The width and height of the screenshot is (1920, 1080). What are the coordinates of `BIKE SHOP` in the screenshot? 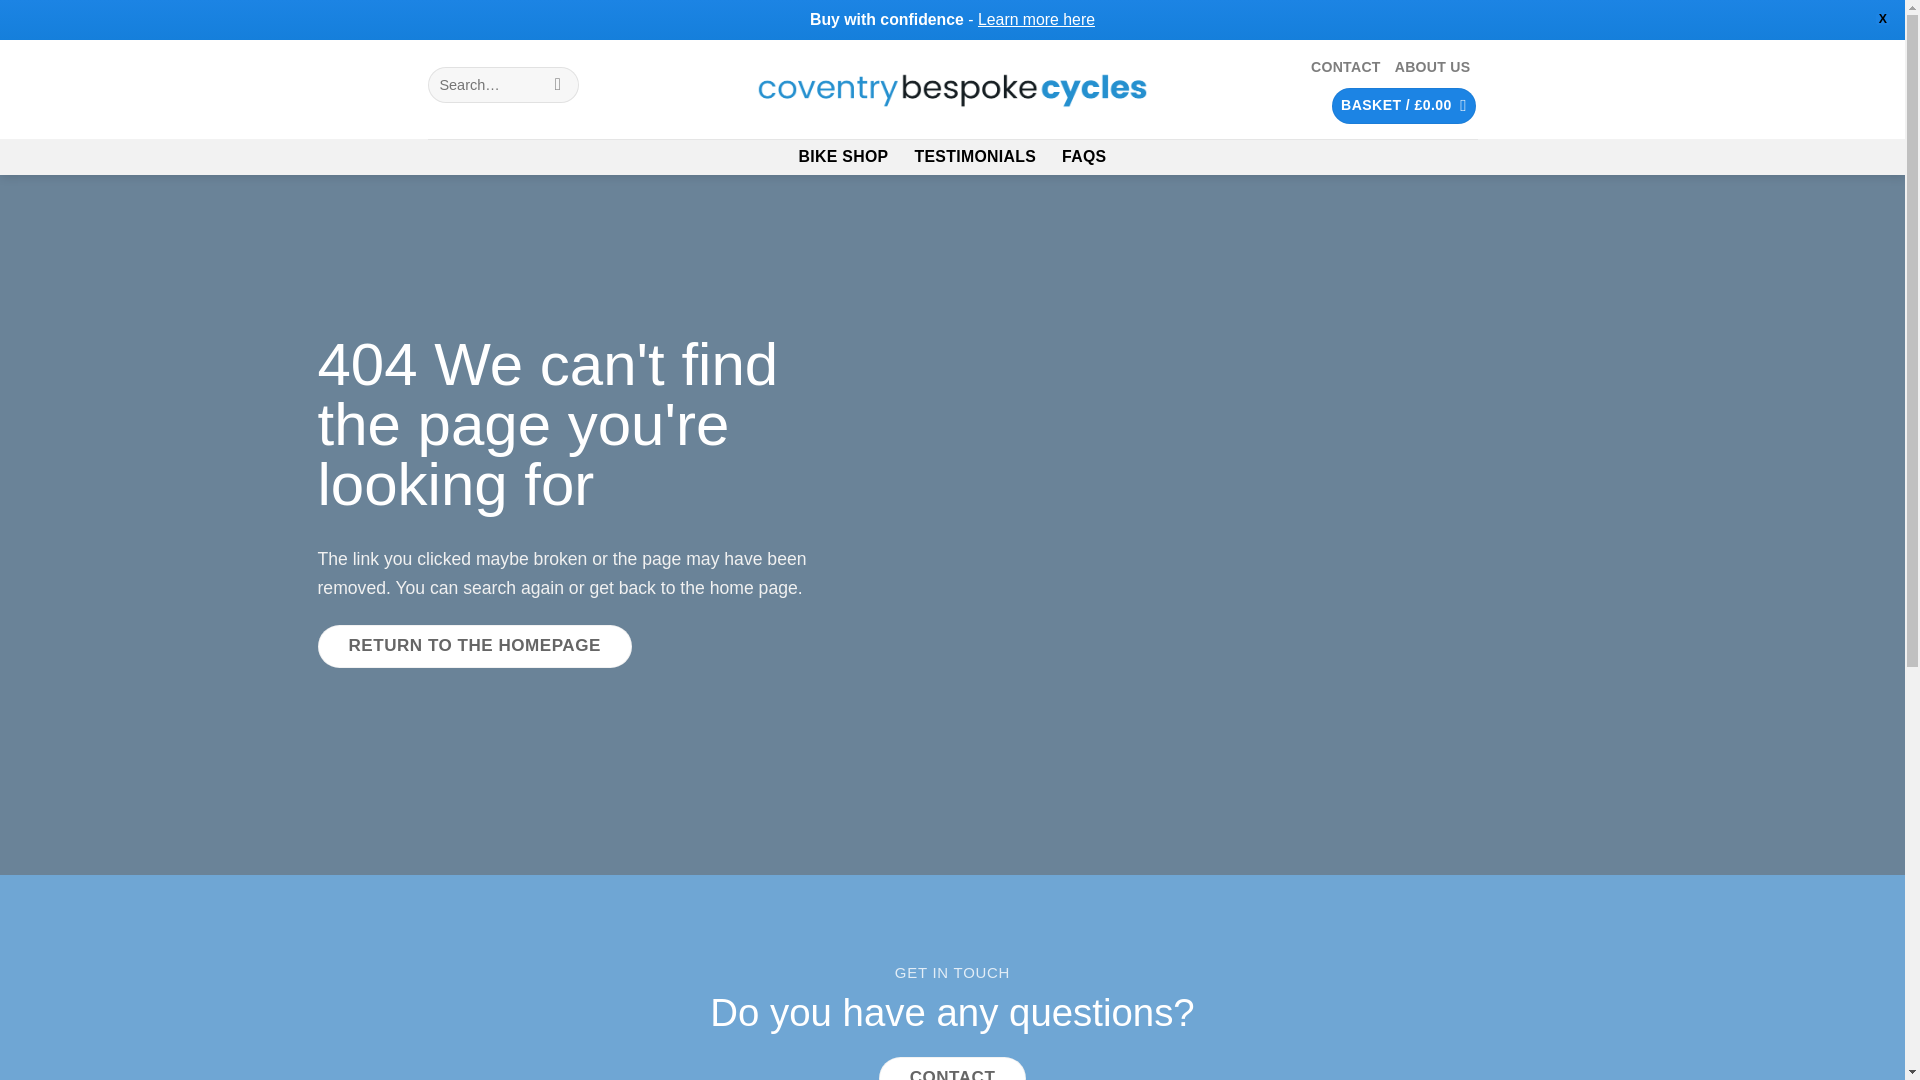 It's located at (843, 156).